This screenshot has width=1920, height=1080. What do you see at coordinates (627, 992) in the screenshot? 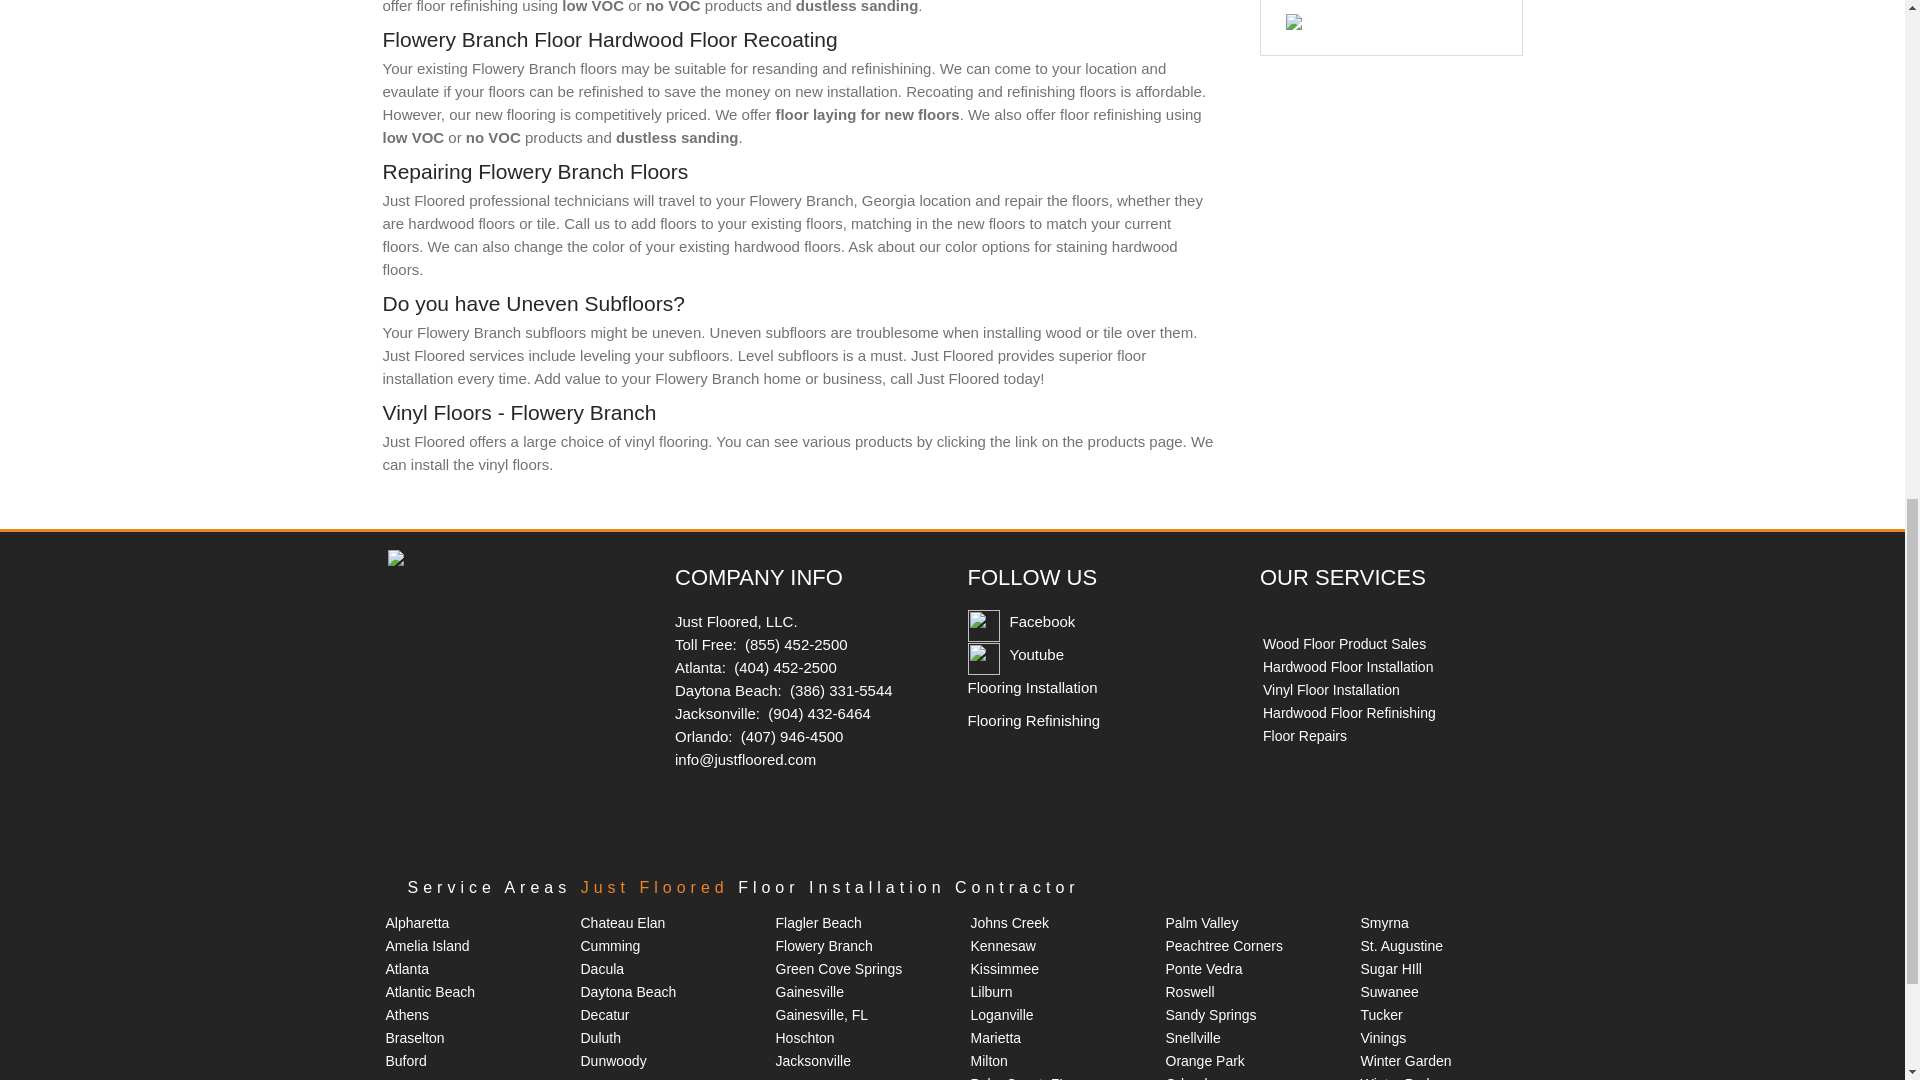
I see `Daytona Beach` at bounding box center [627, 992].